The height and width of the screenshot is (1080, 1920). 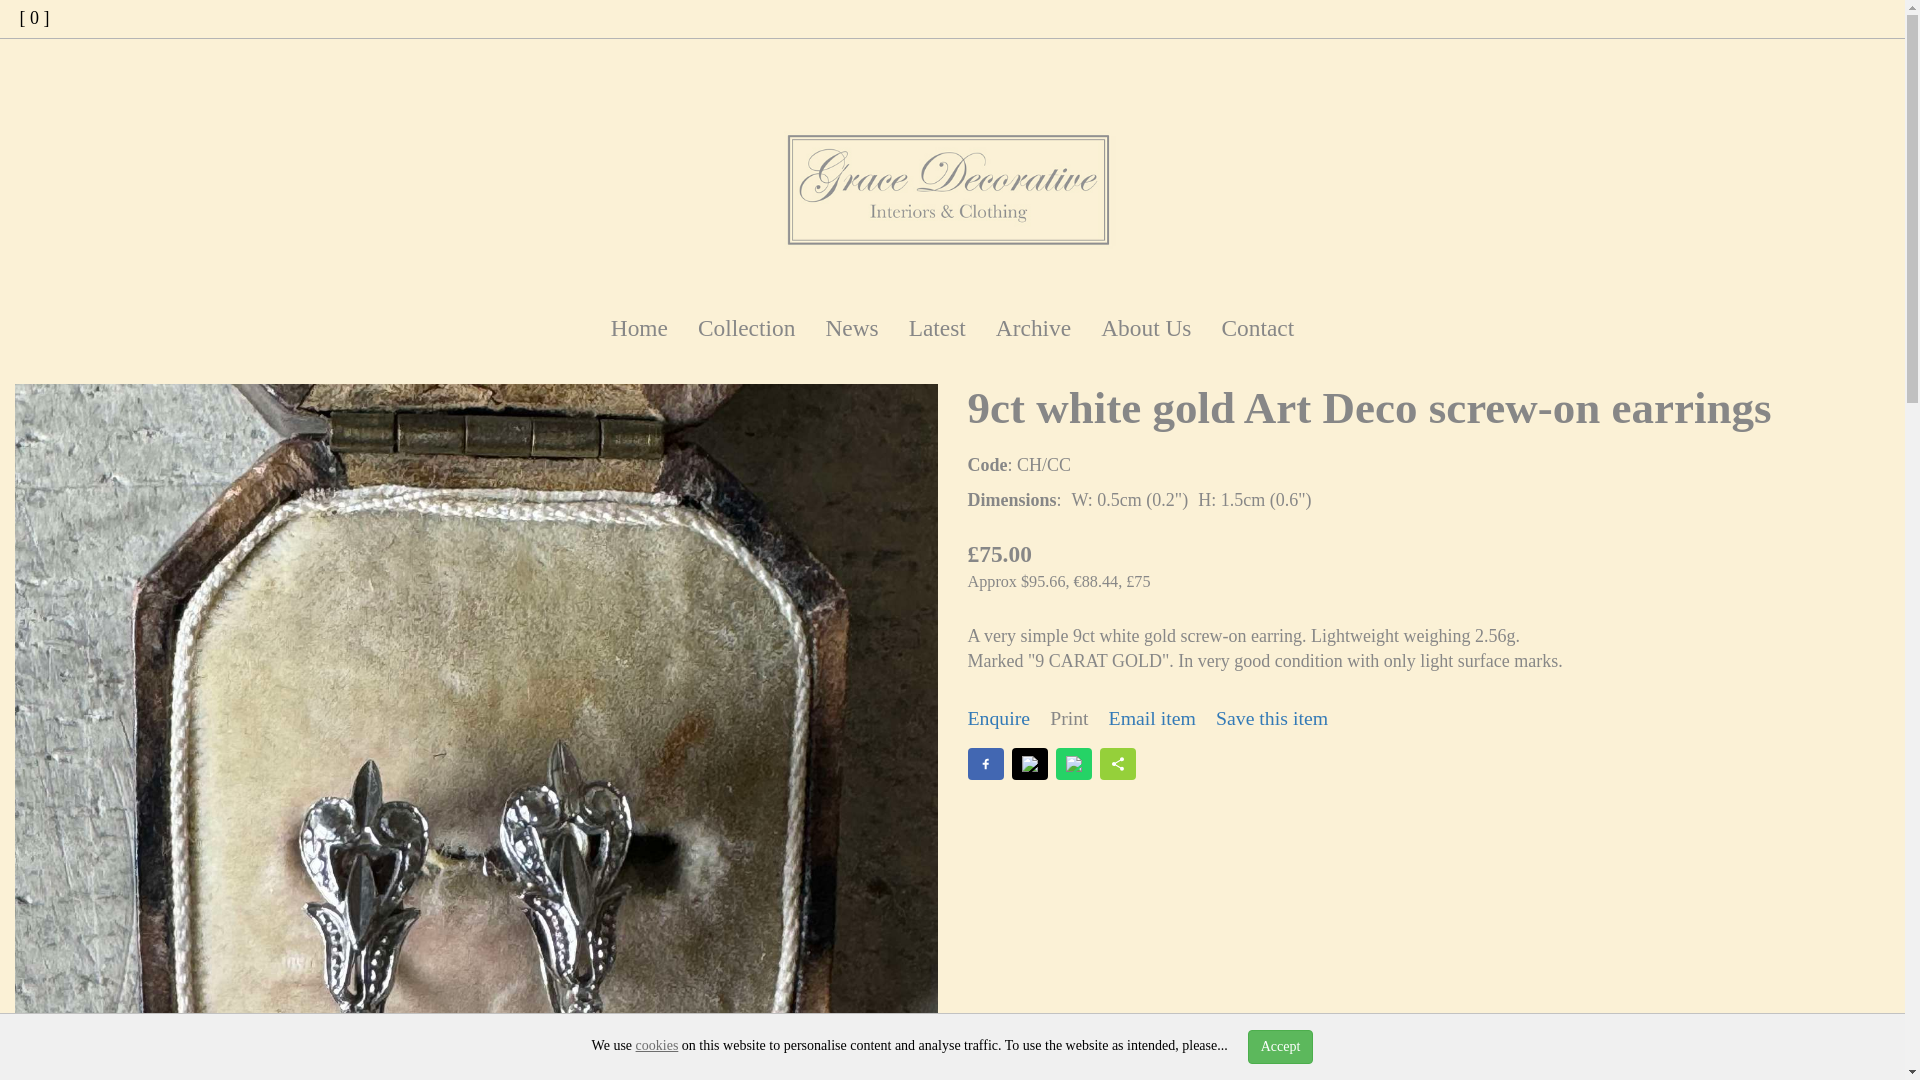 What do you see at coordinates (938, 328) in the screenshot?
I see `Latest` at bounding box center [938, 328].